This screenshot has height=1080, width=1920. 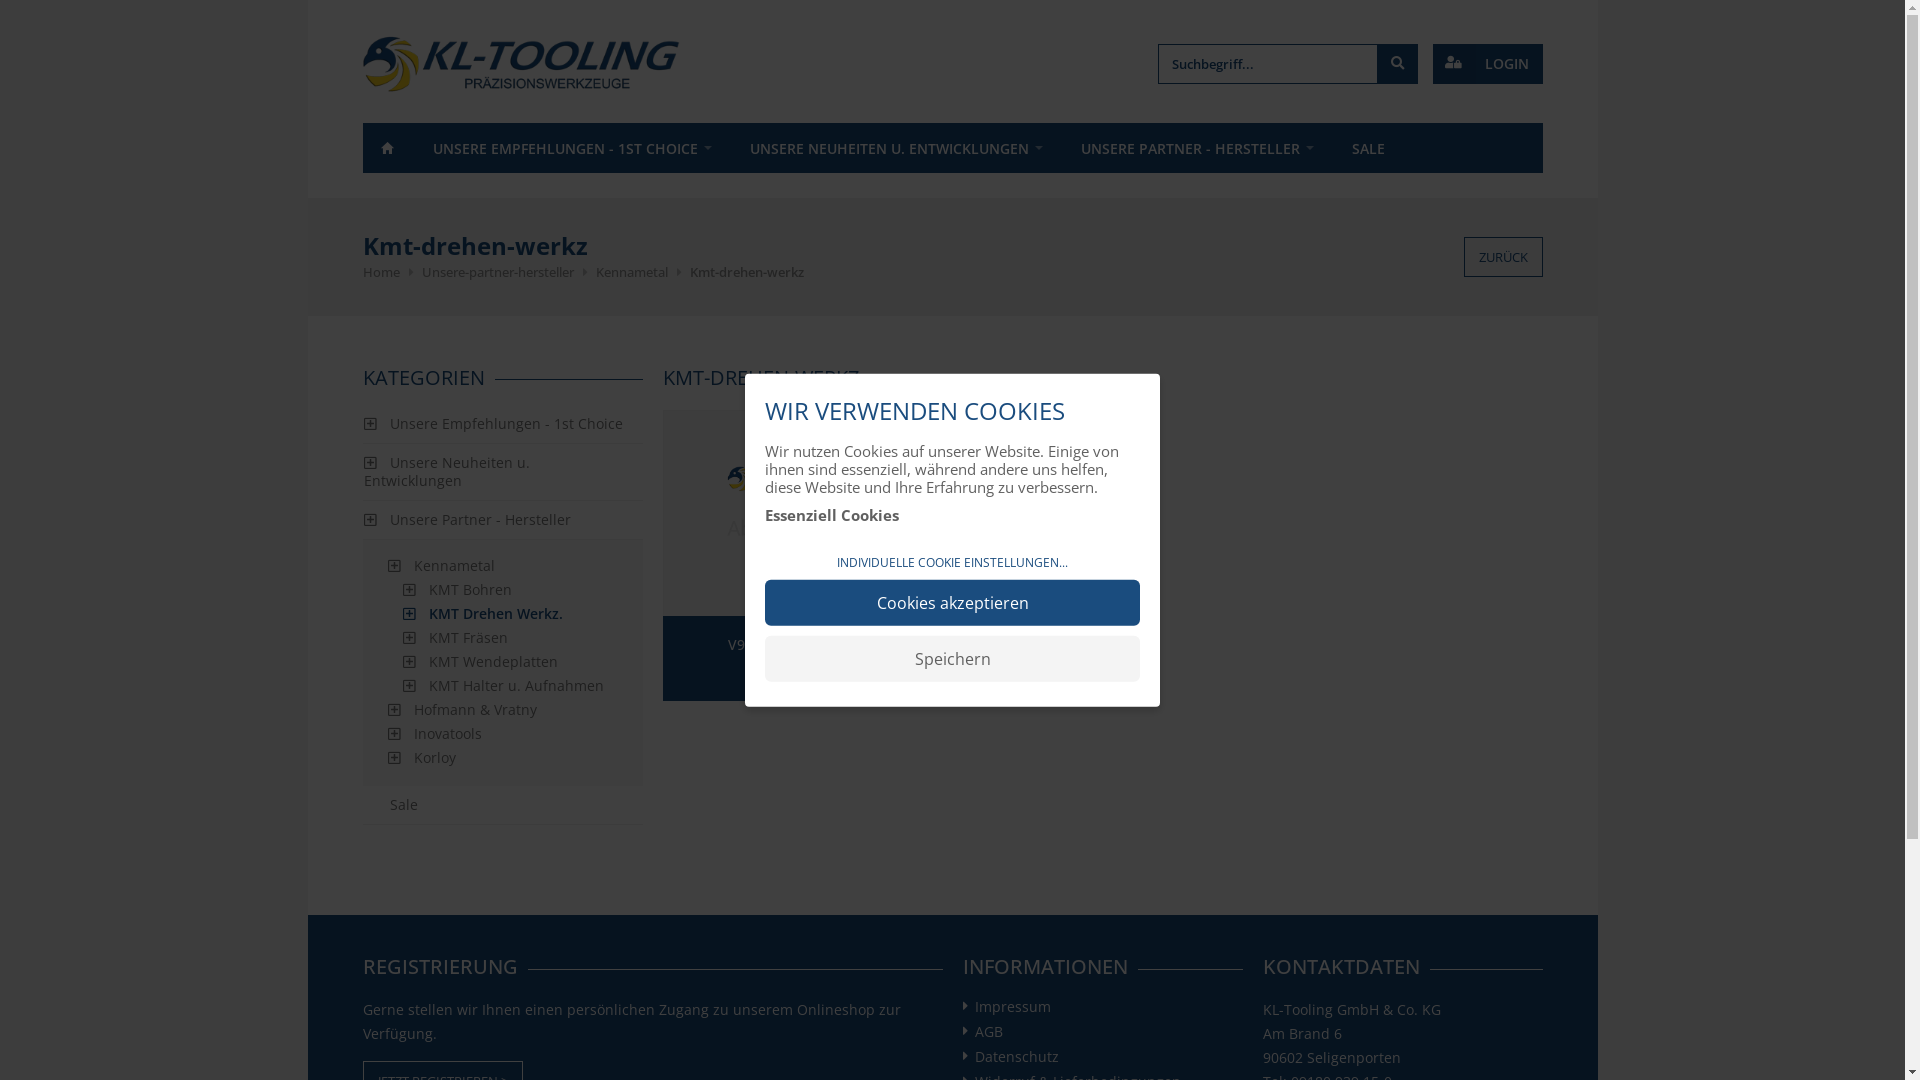 I want to click on UNSERE PARTNER - HERSTELLER, so click(x=1196, y=148).